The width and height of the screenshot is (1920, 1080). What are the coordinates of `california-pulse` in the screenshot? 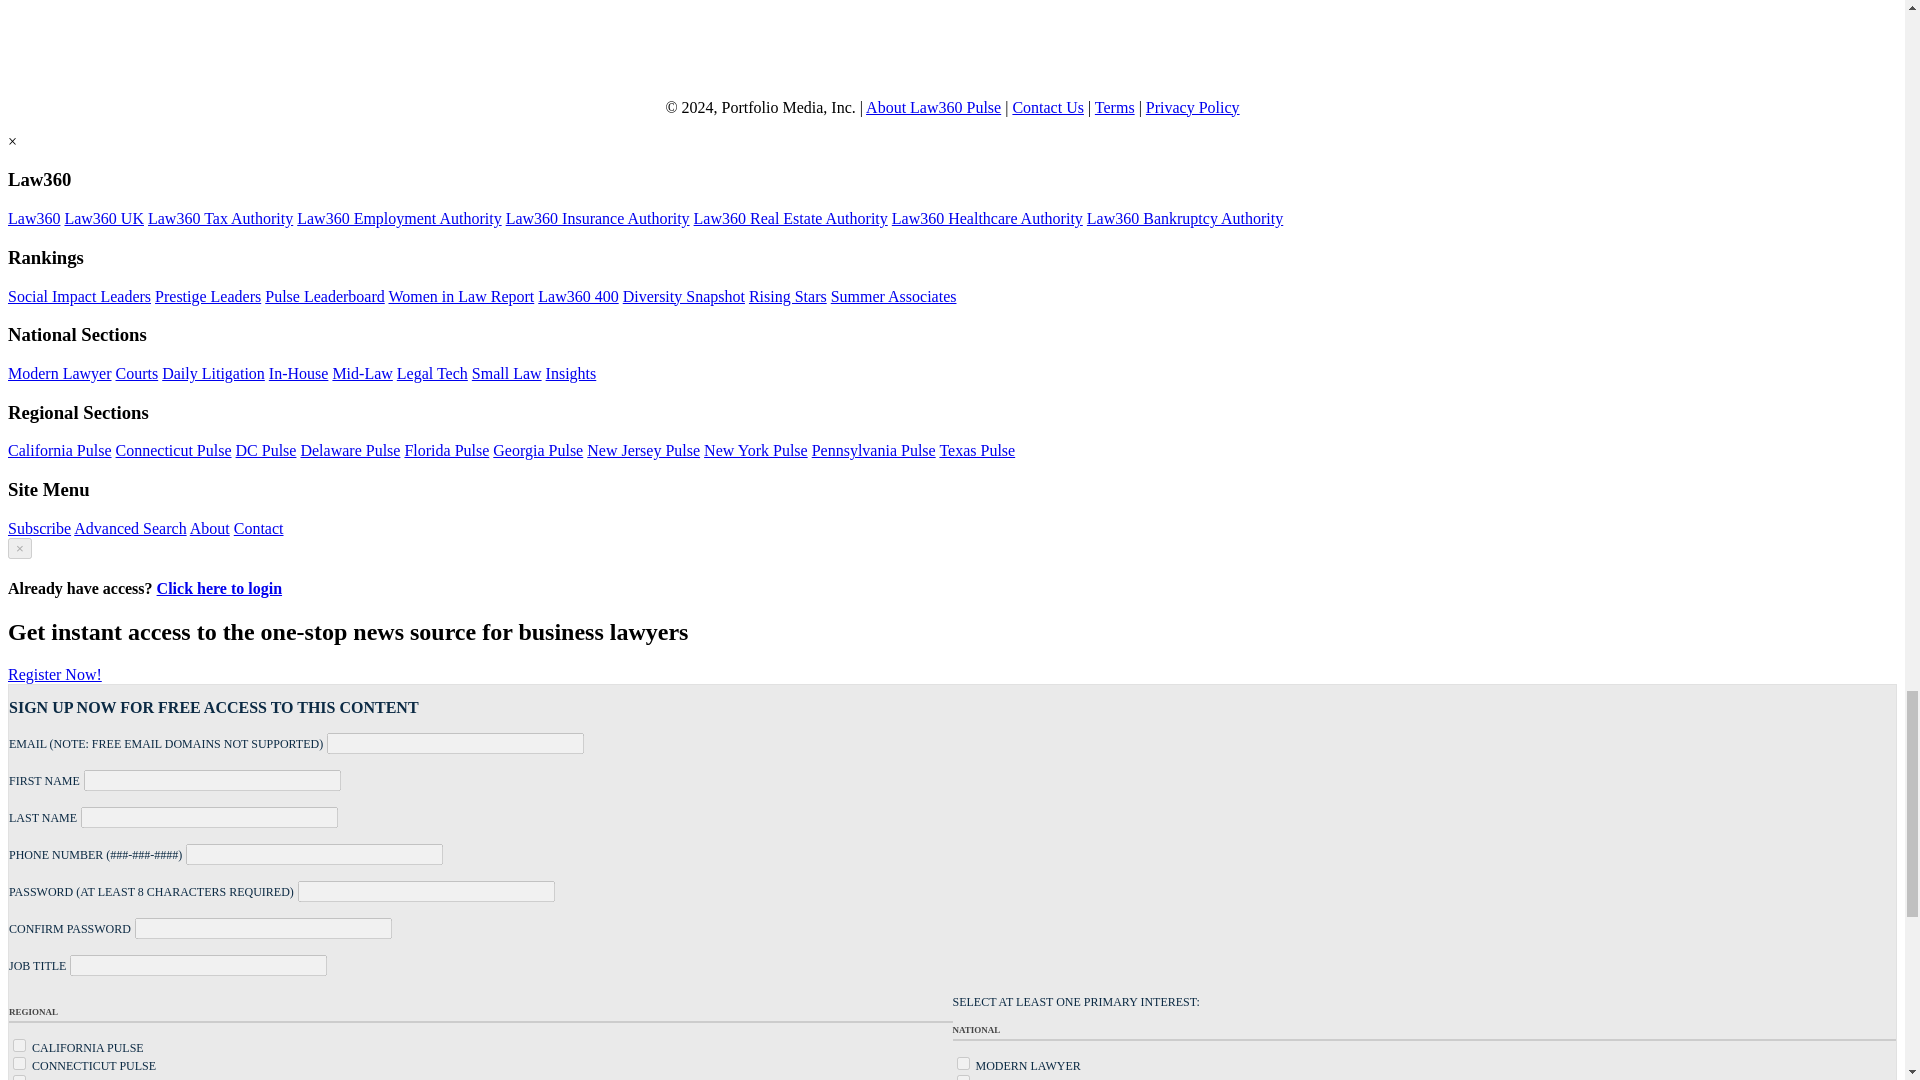 It's located at (20, 1044).